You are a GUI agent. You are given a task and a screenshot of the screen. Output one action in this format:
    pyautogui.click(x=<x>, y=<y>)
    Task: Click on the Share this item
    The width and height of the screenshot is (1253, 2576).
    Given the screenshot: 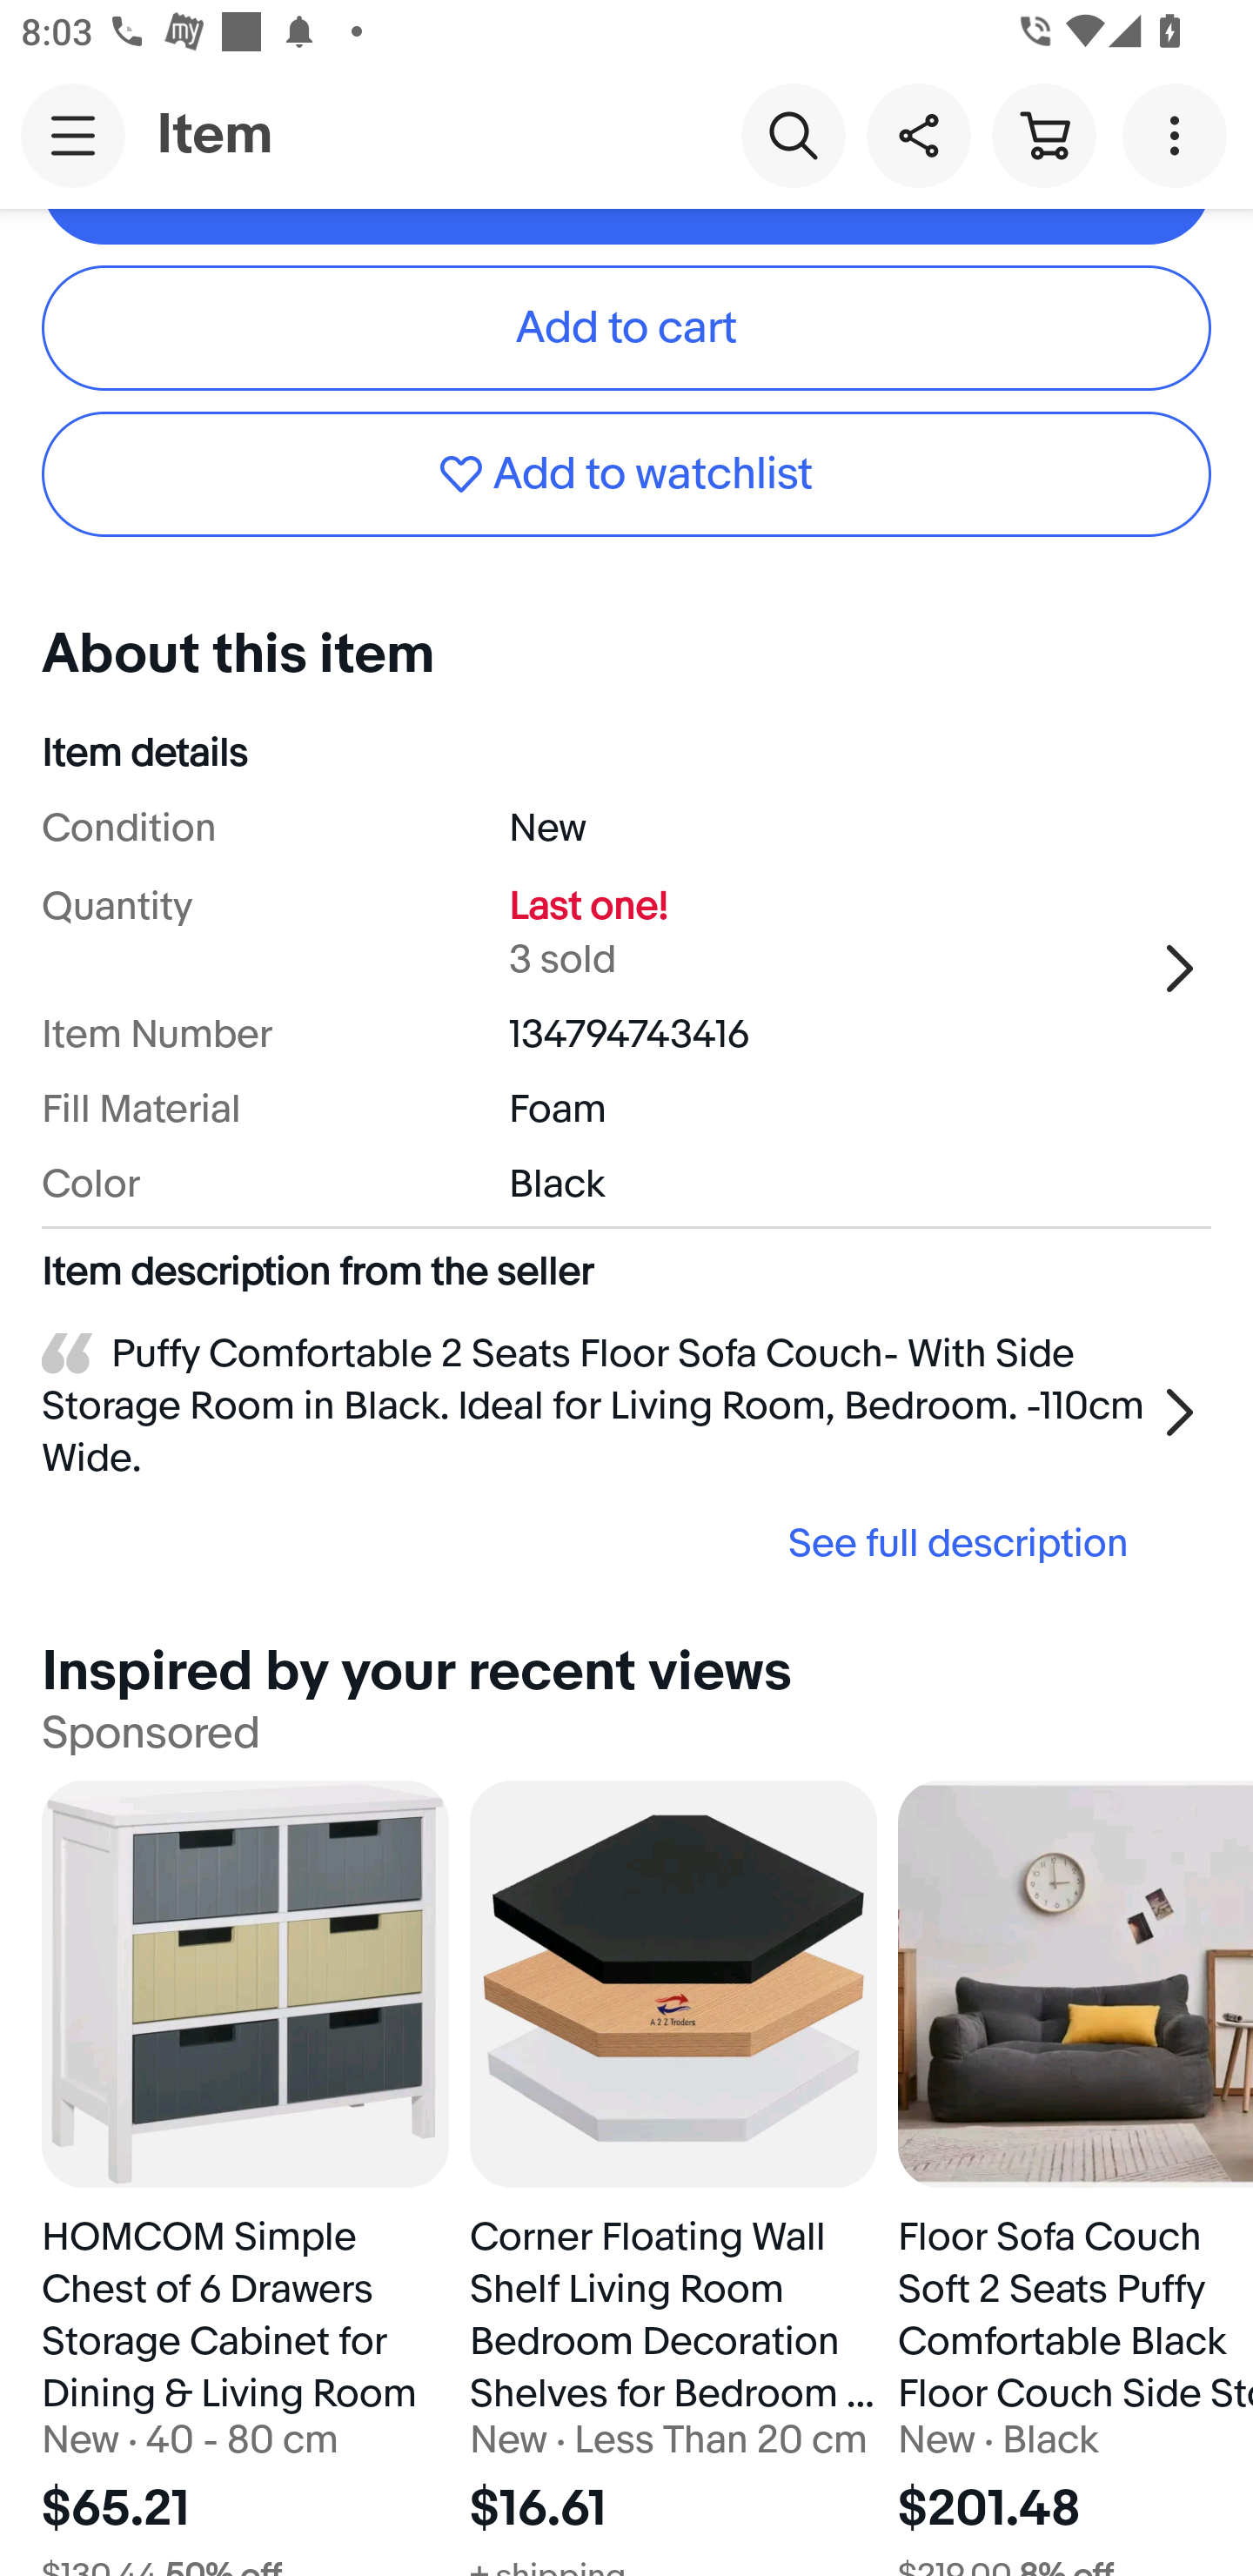 What is the action you would take?
    pyautogui.click(x=918, y=134)
    